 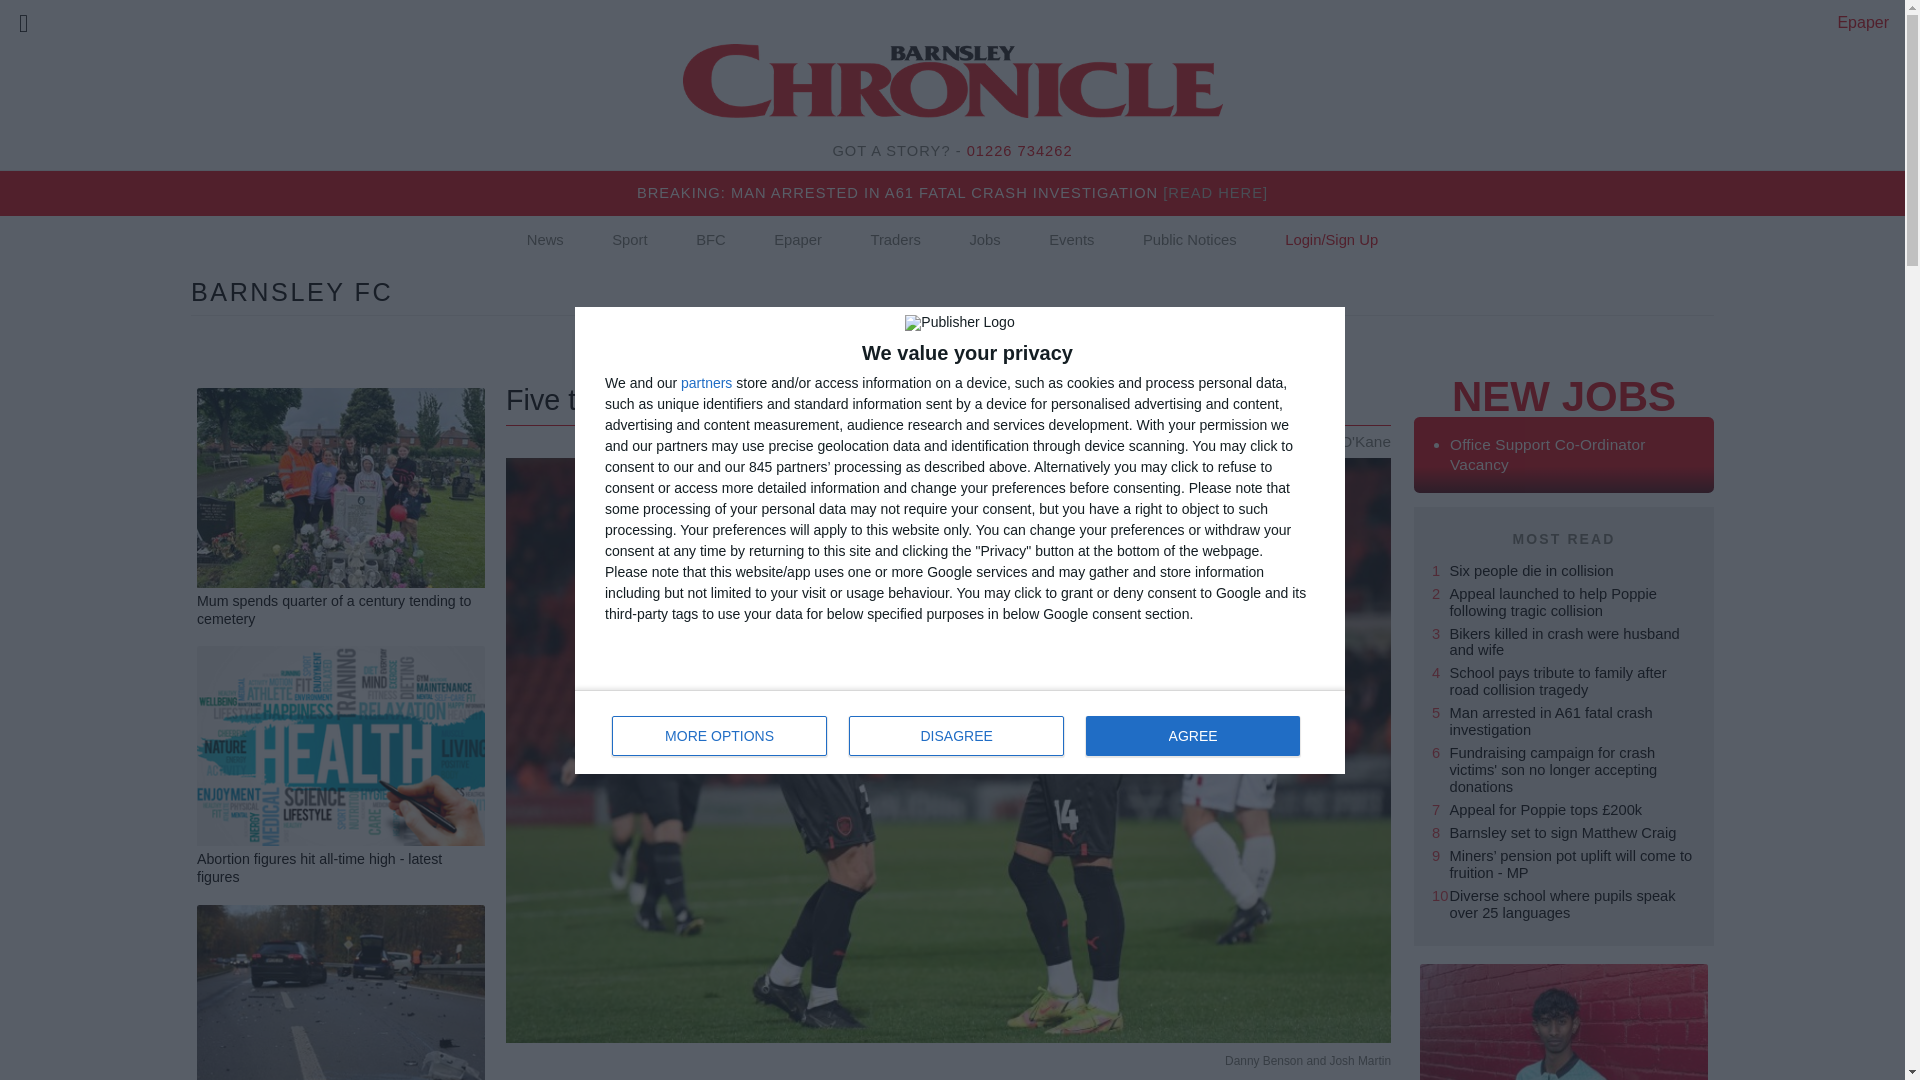 I want to click on MORE OPTIONS, so click(x=984, y=240).